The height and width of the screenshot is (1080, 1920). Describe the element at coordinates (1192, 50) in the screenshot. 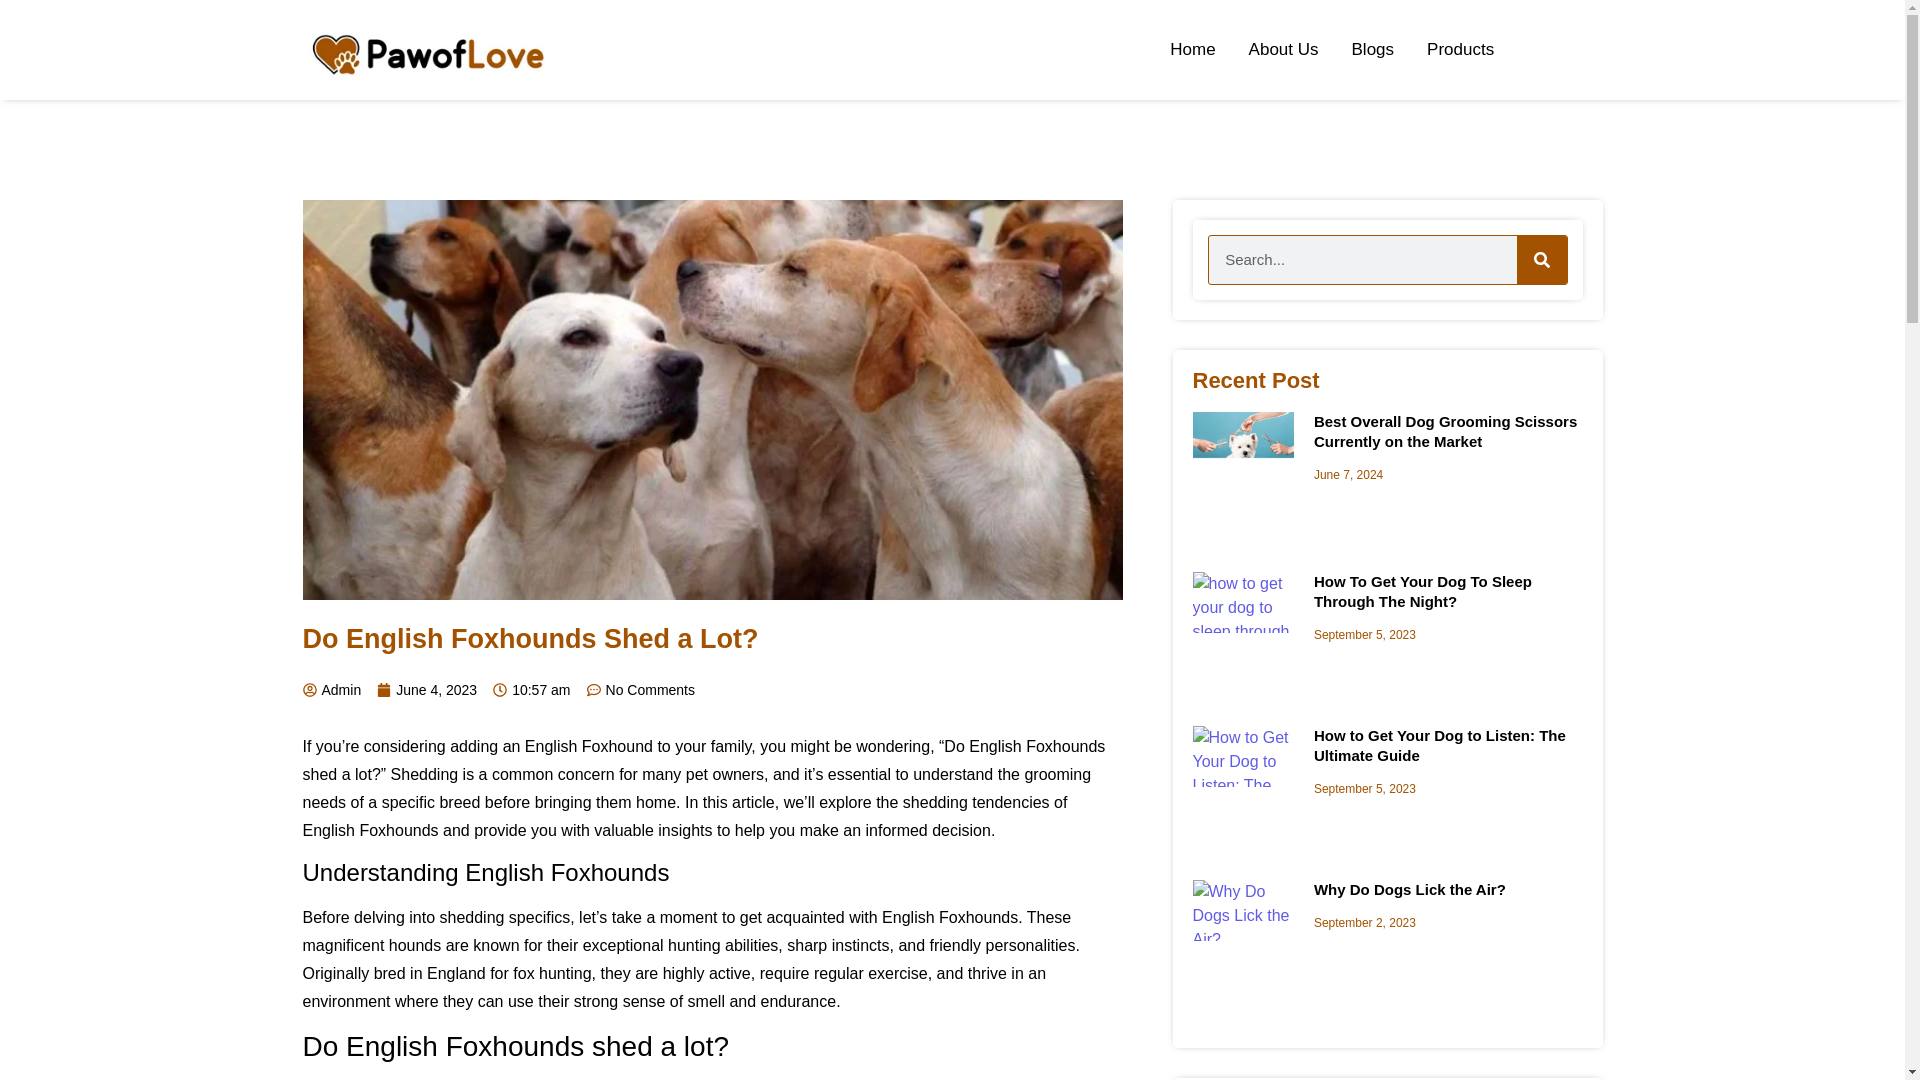

I see `Home` at that location.